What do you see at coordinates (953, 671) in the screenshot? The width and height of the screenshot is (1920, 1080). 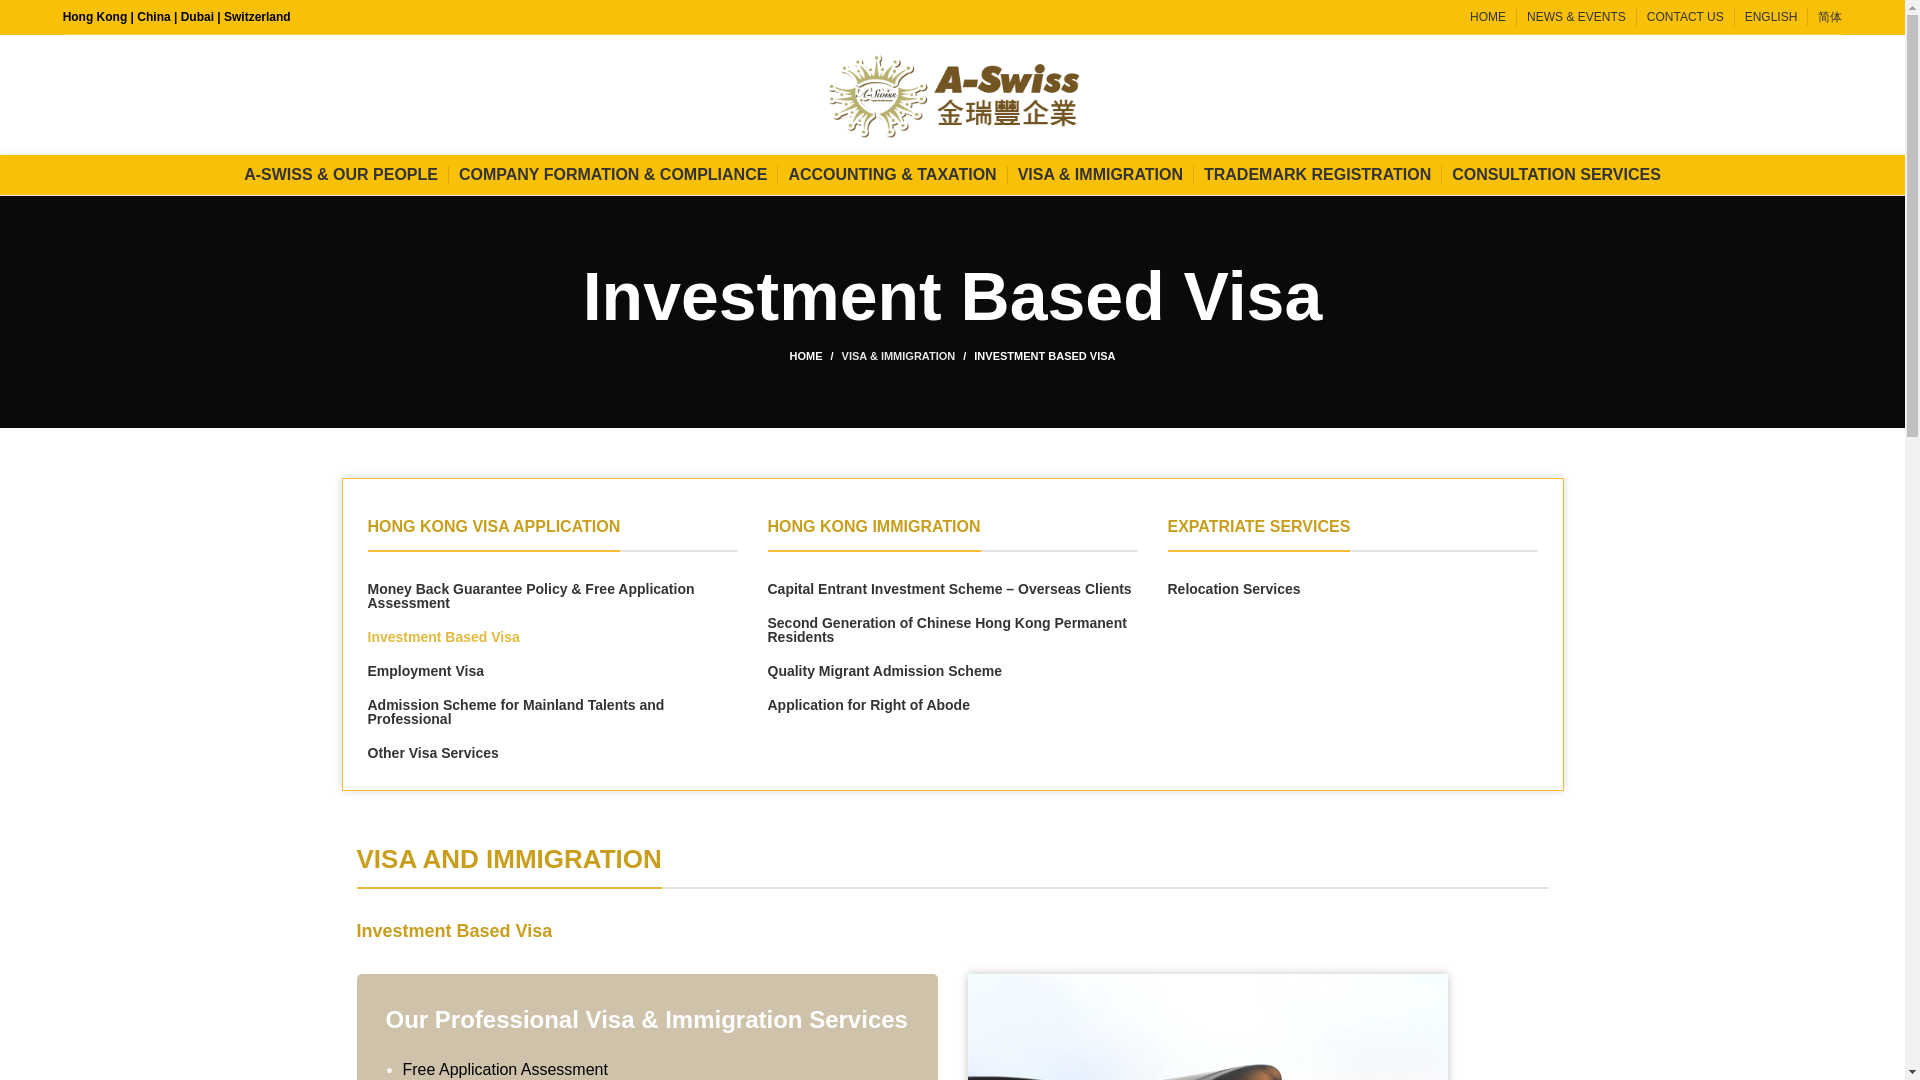 I see `Quality Migrant Admission Scheme` at bounding box center [953, 671].